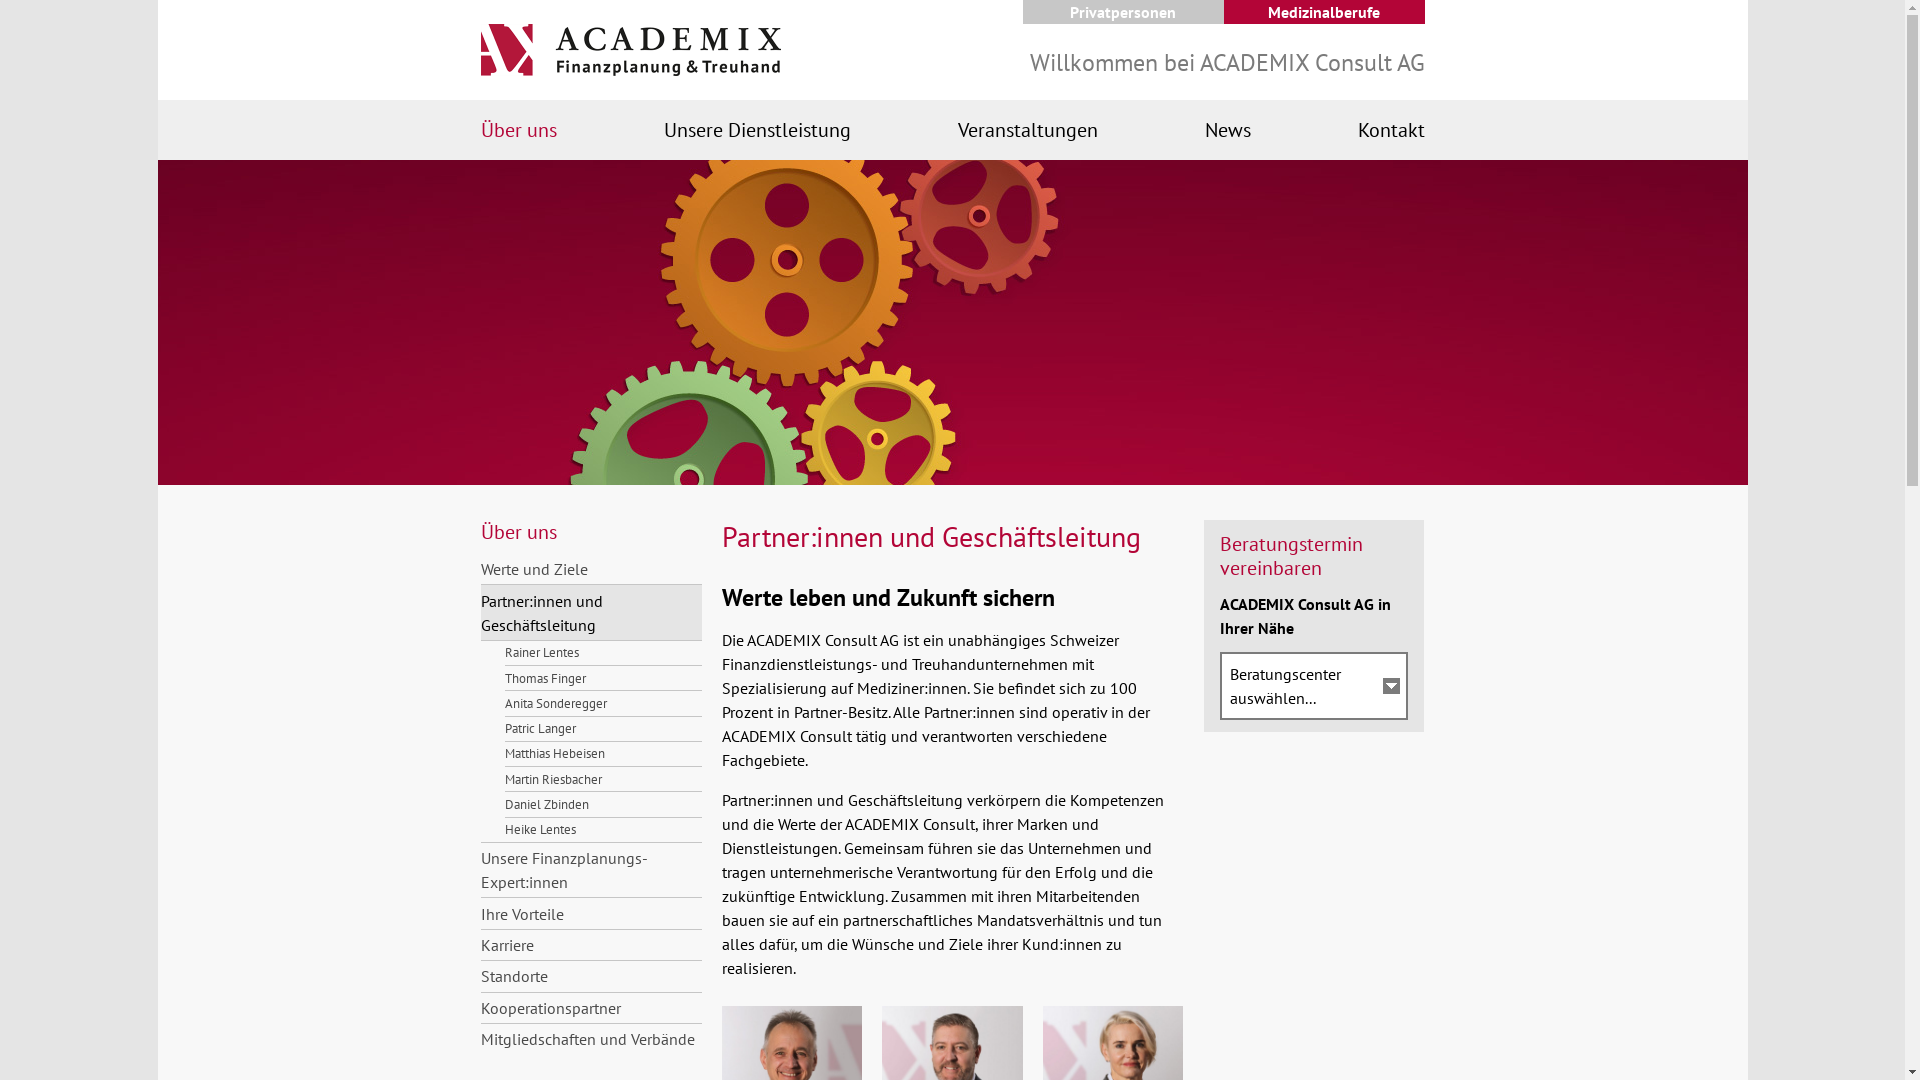 Image resolution: width=1920 pixels, height=1080 pixels. I want to click on Martin Riesbacher, so click(602, 778).